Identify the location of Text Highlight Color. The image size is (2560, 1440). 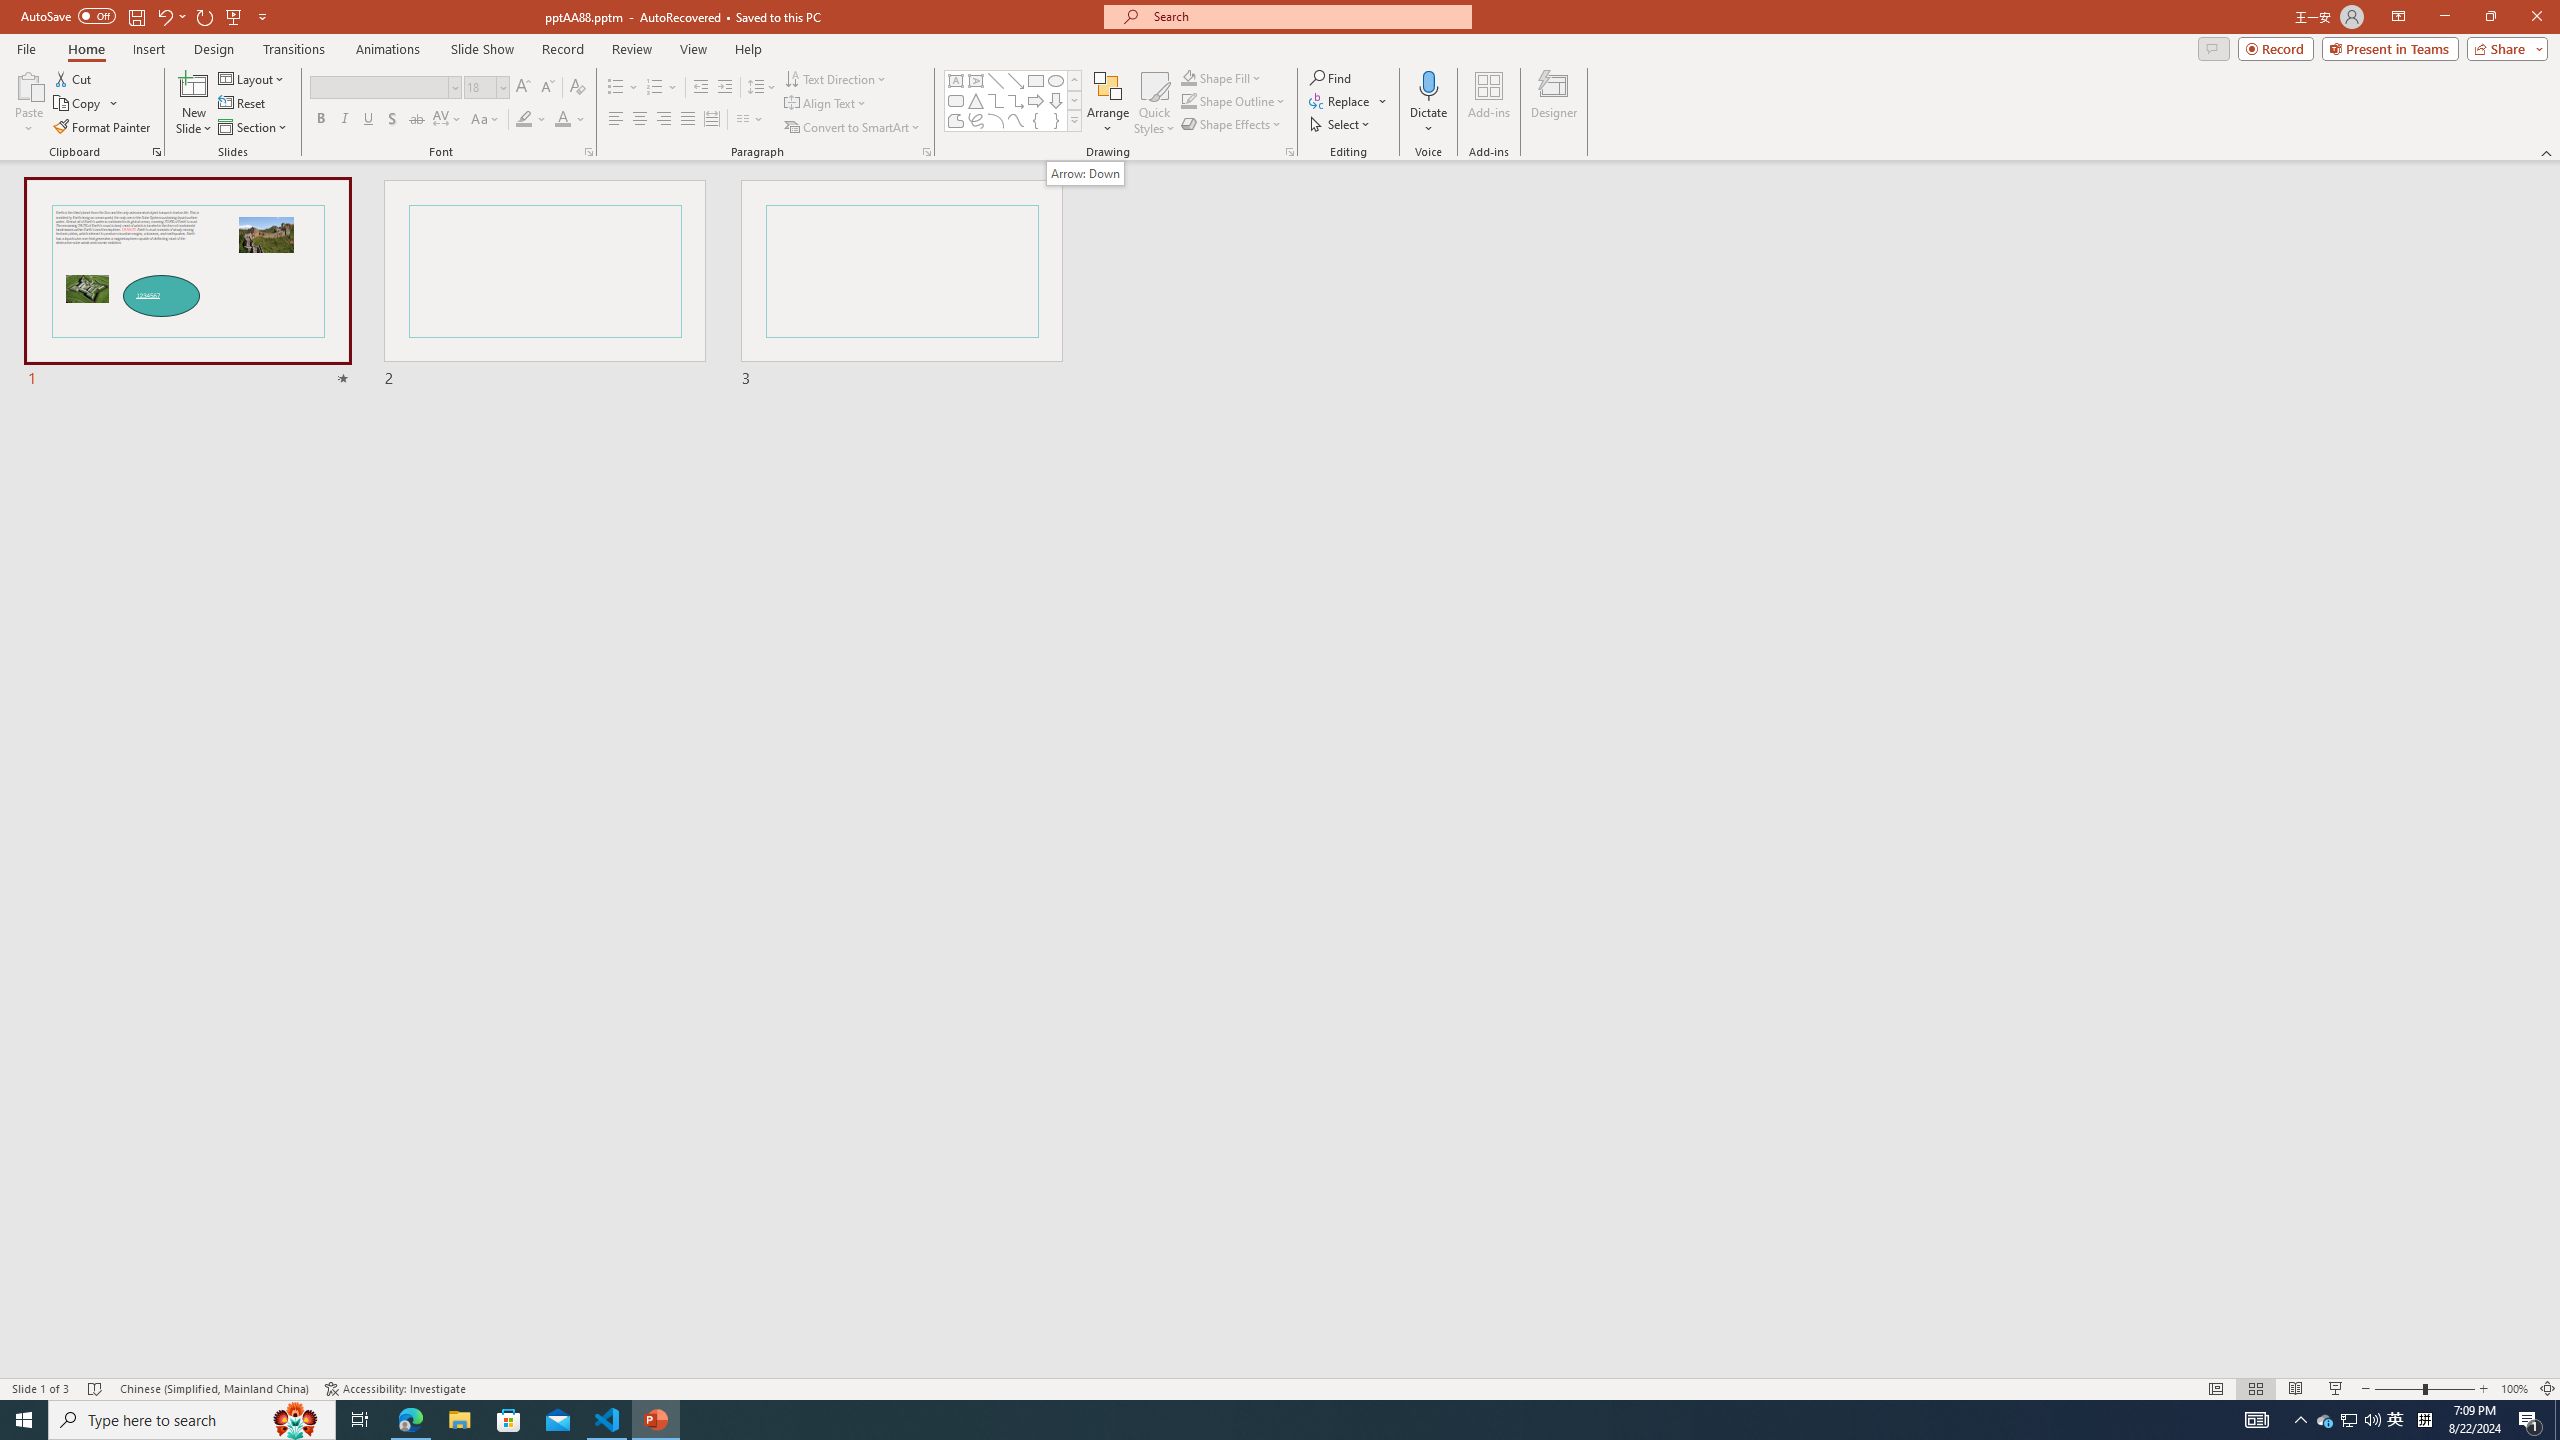
(531, 120).